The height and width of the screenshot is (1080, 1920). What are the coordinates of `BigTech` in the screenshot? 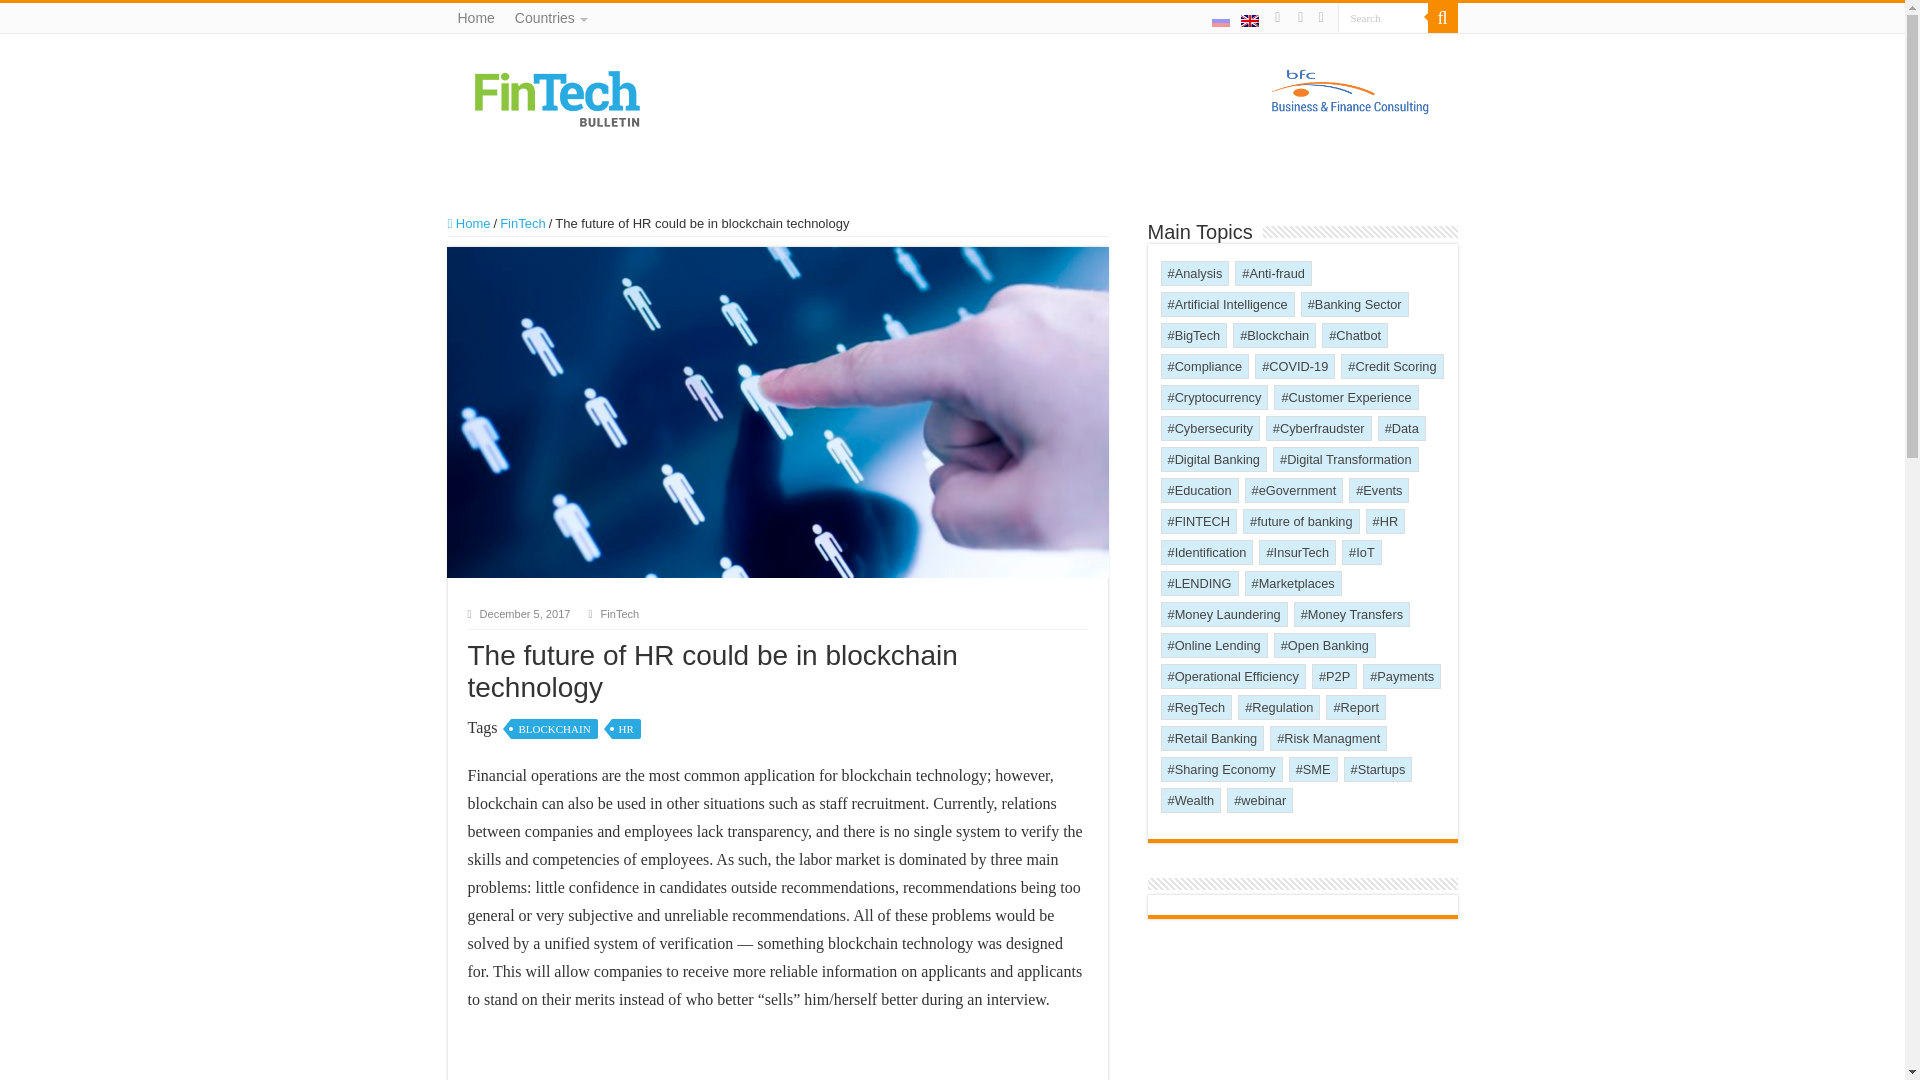 It's located at (1192, 334).